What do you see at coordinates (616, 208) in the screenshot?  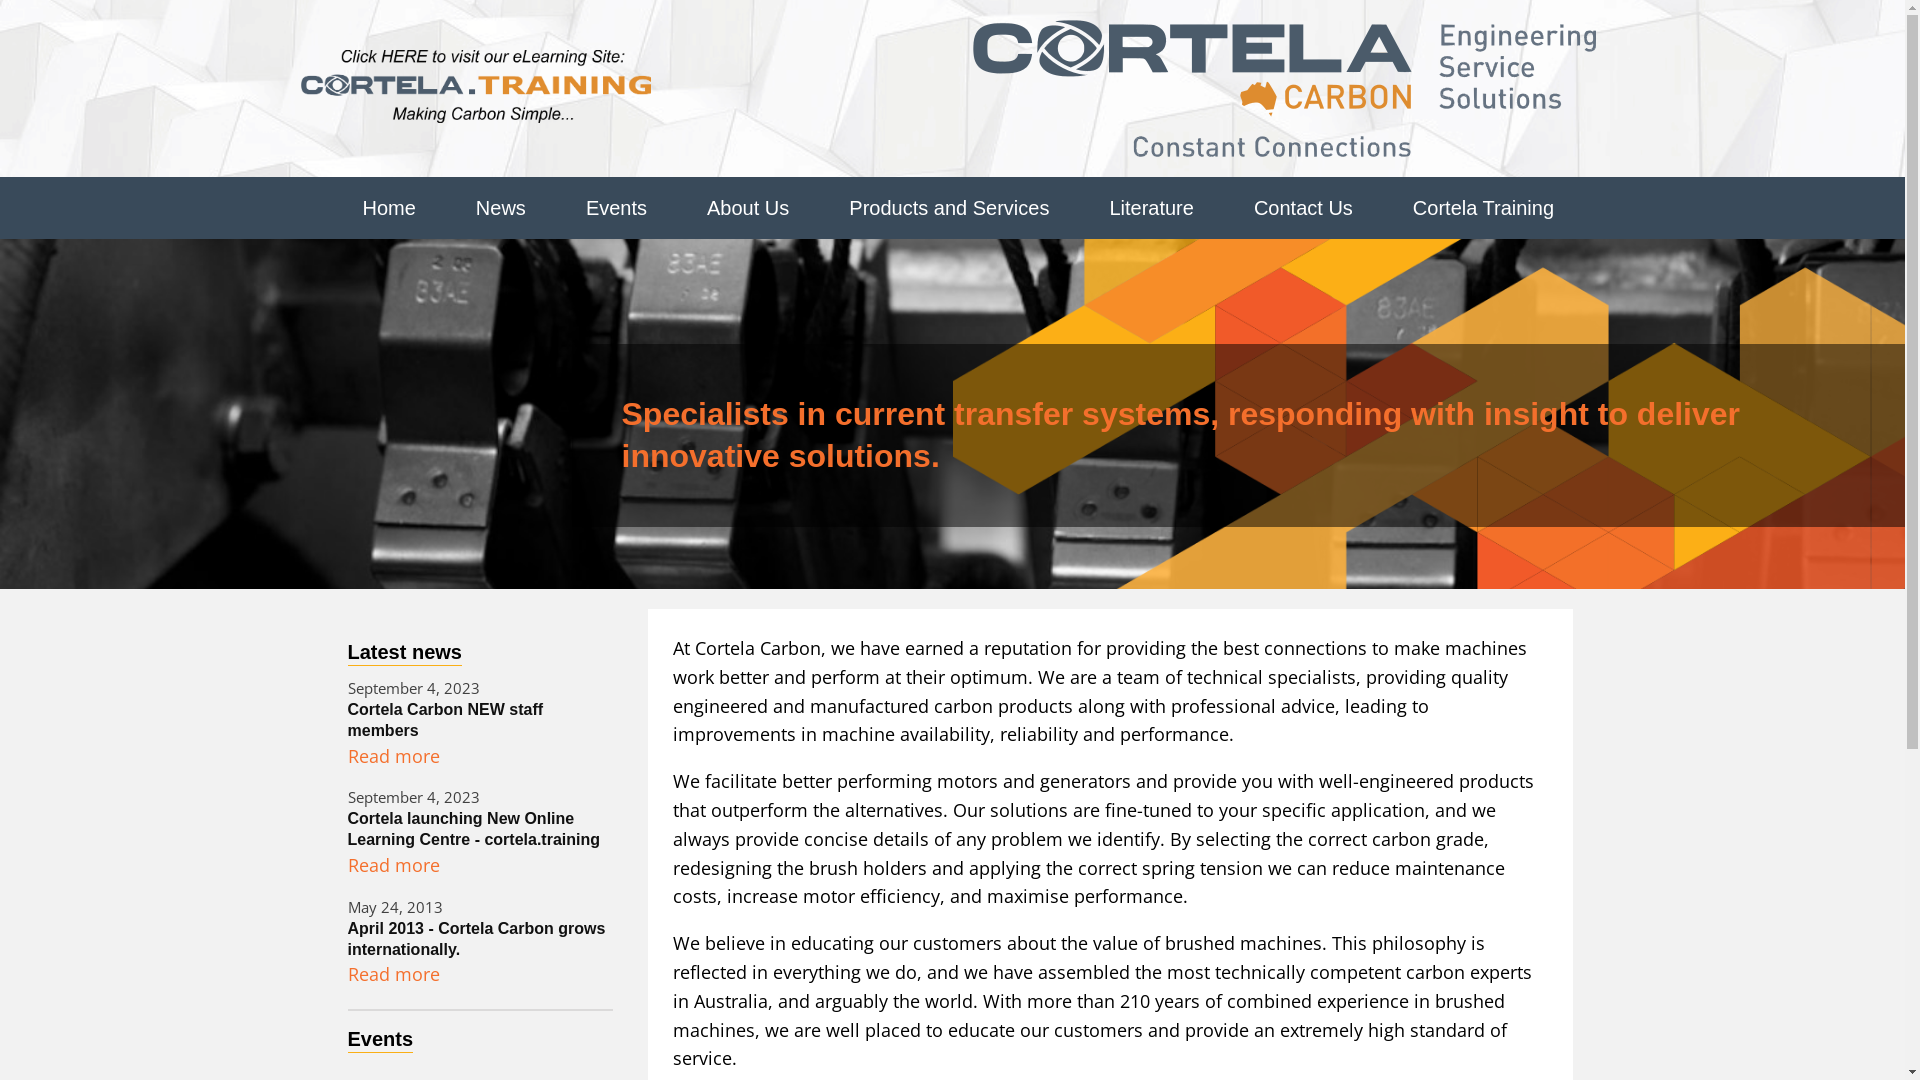 I see `Events` at bounding box center [616, 208].